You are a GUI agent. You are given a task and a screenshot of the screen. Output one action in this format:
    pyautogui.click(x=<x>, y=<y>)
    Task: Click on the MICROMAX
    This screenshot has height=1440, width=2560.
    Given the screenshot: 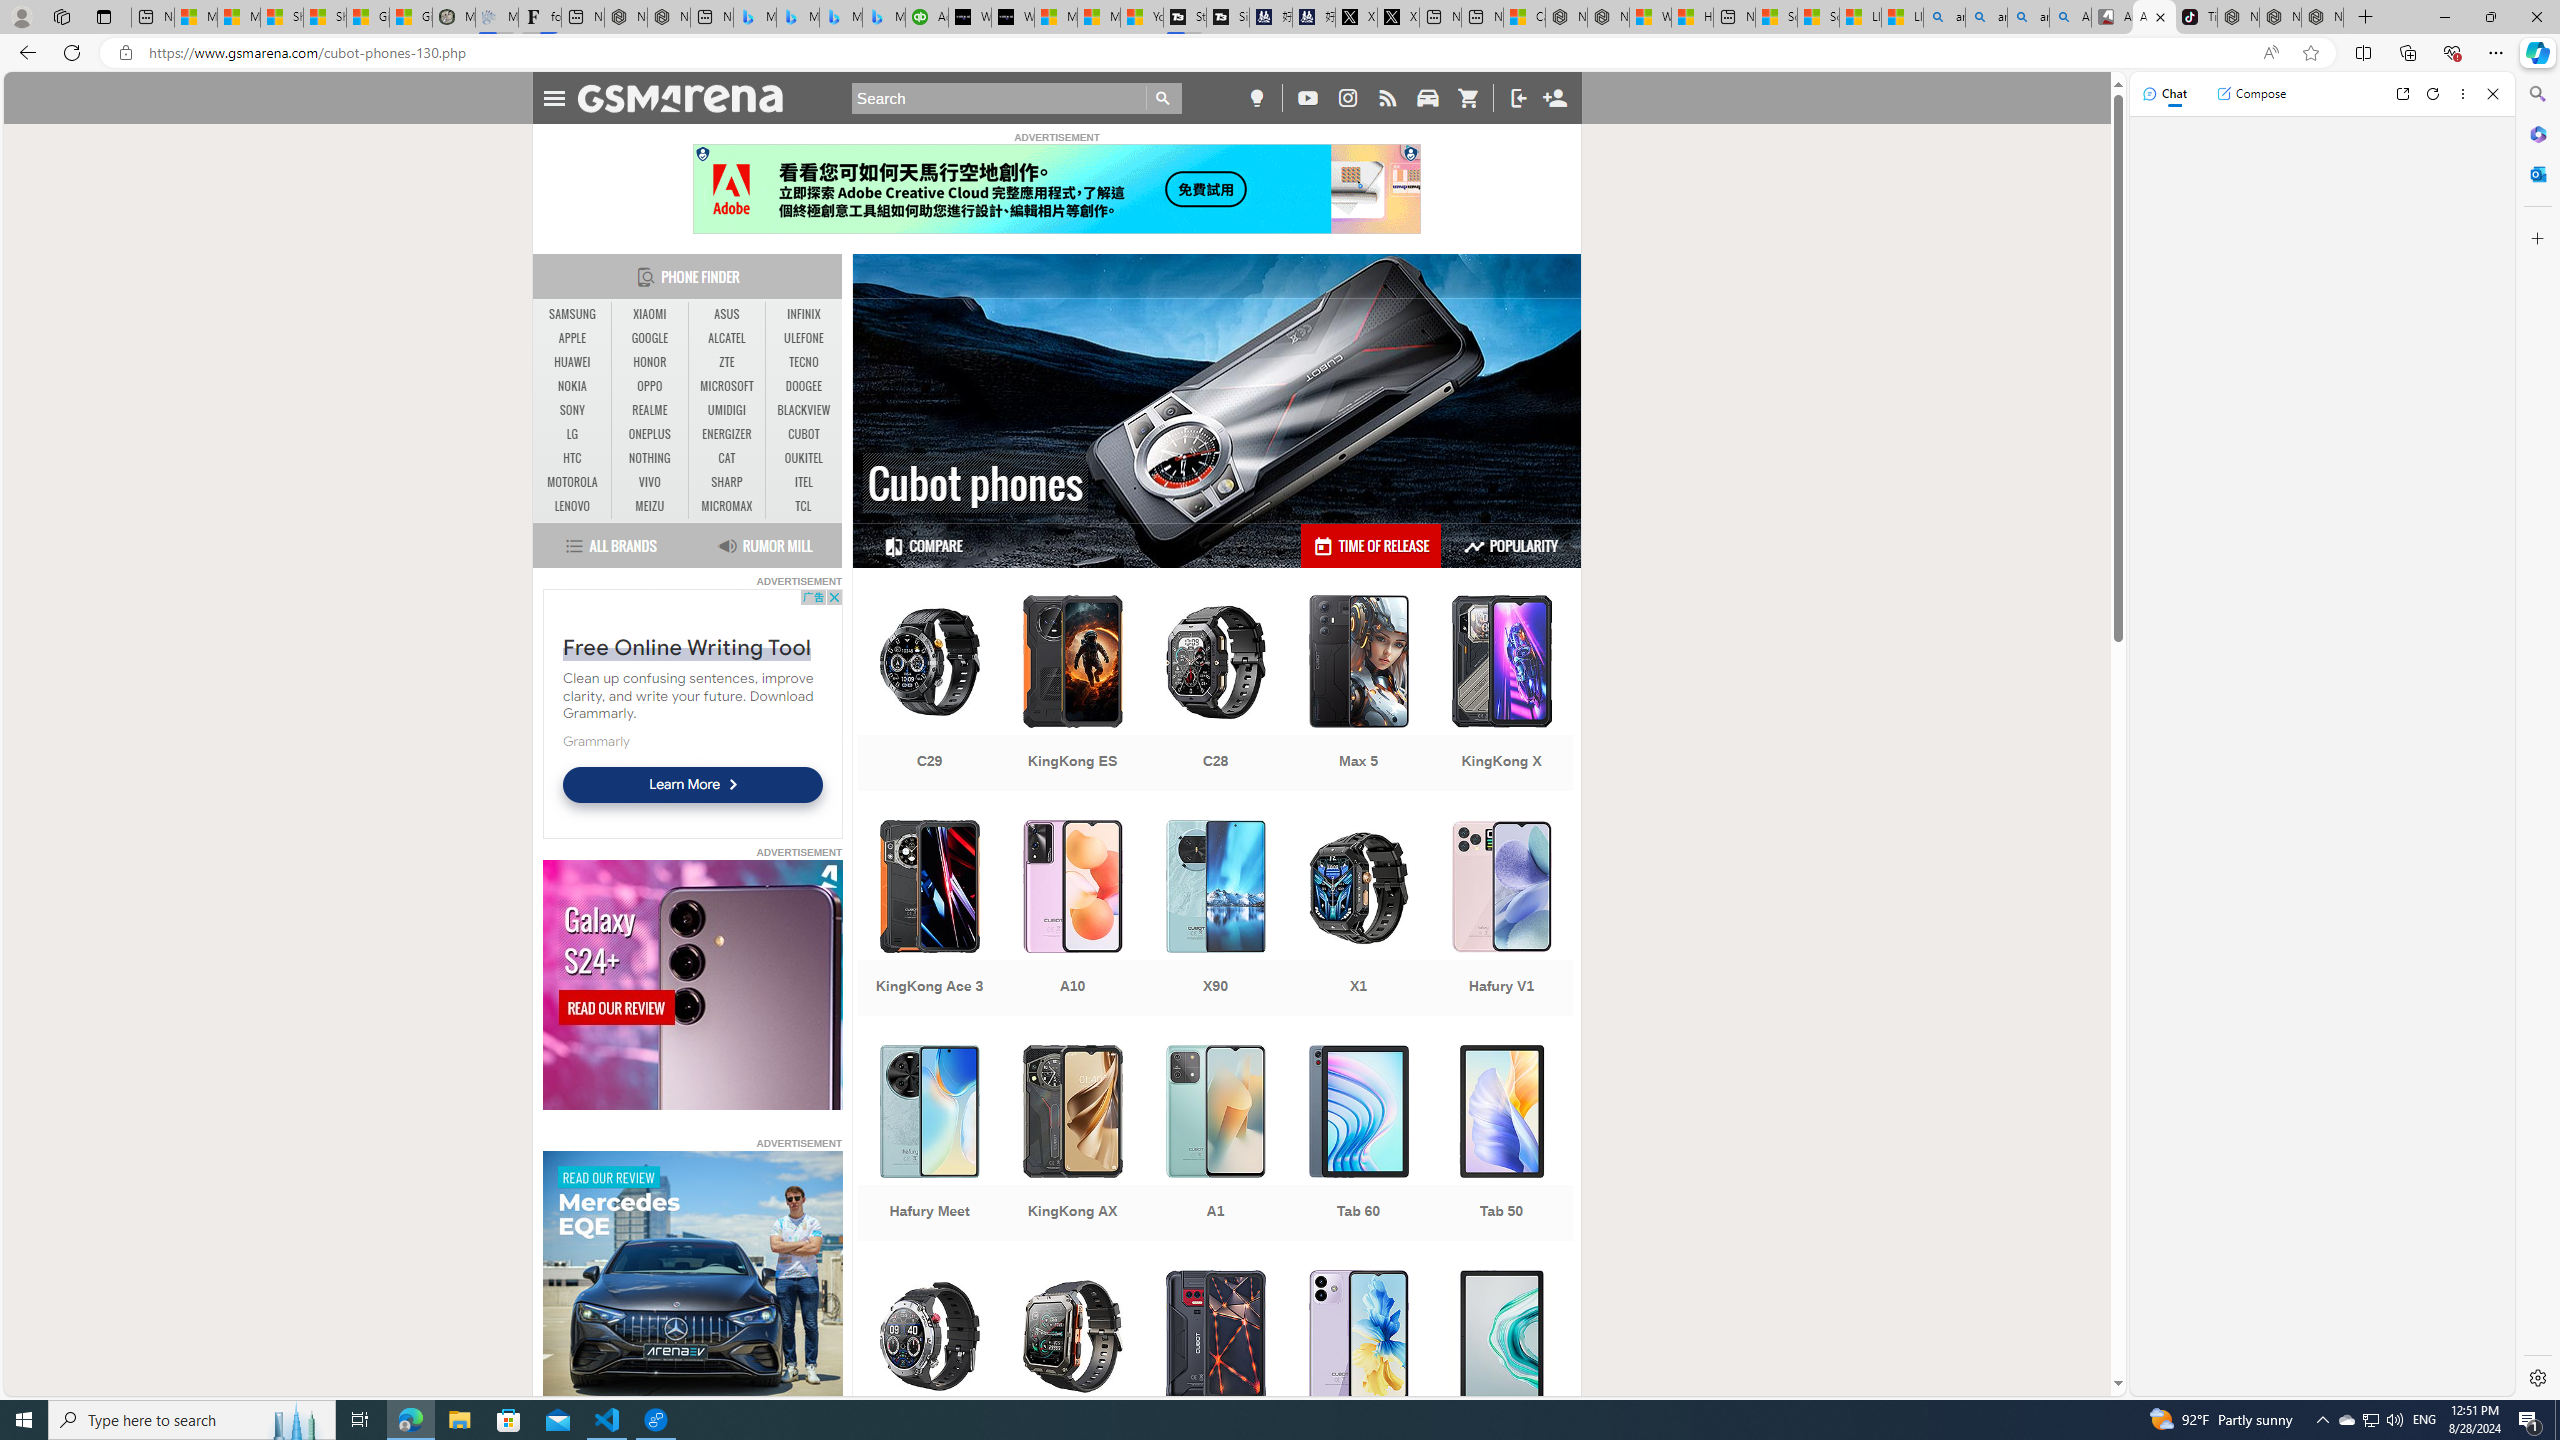 What is the action you would take?
    pyautogui.click(x=726, y=506)
    